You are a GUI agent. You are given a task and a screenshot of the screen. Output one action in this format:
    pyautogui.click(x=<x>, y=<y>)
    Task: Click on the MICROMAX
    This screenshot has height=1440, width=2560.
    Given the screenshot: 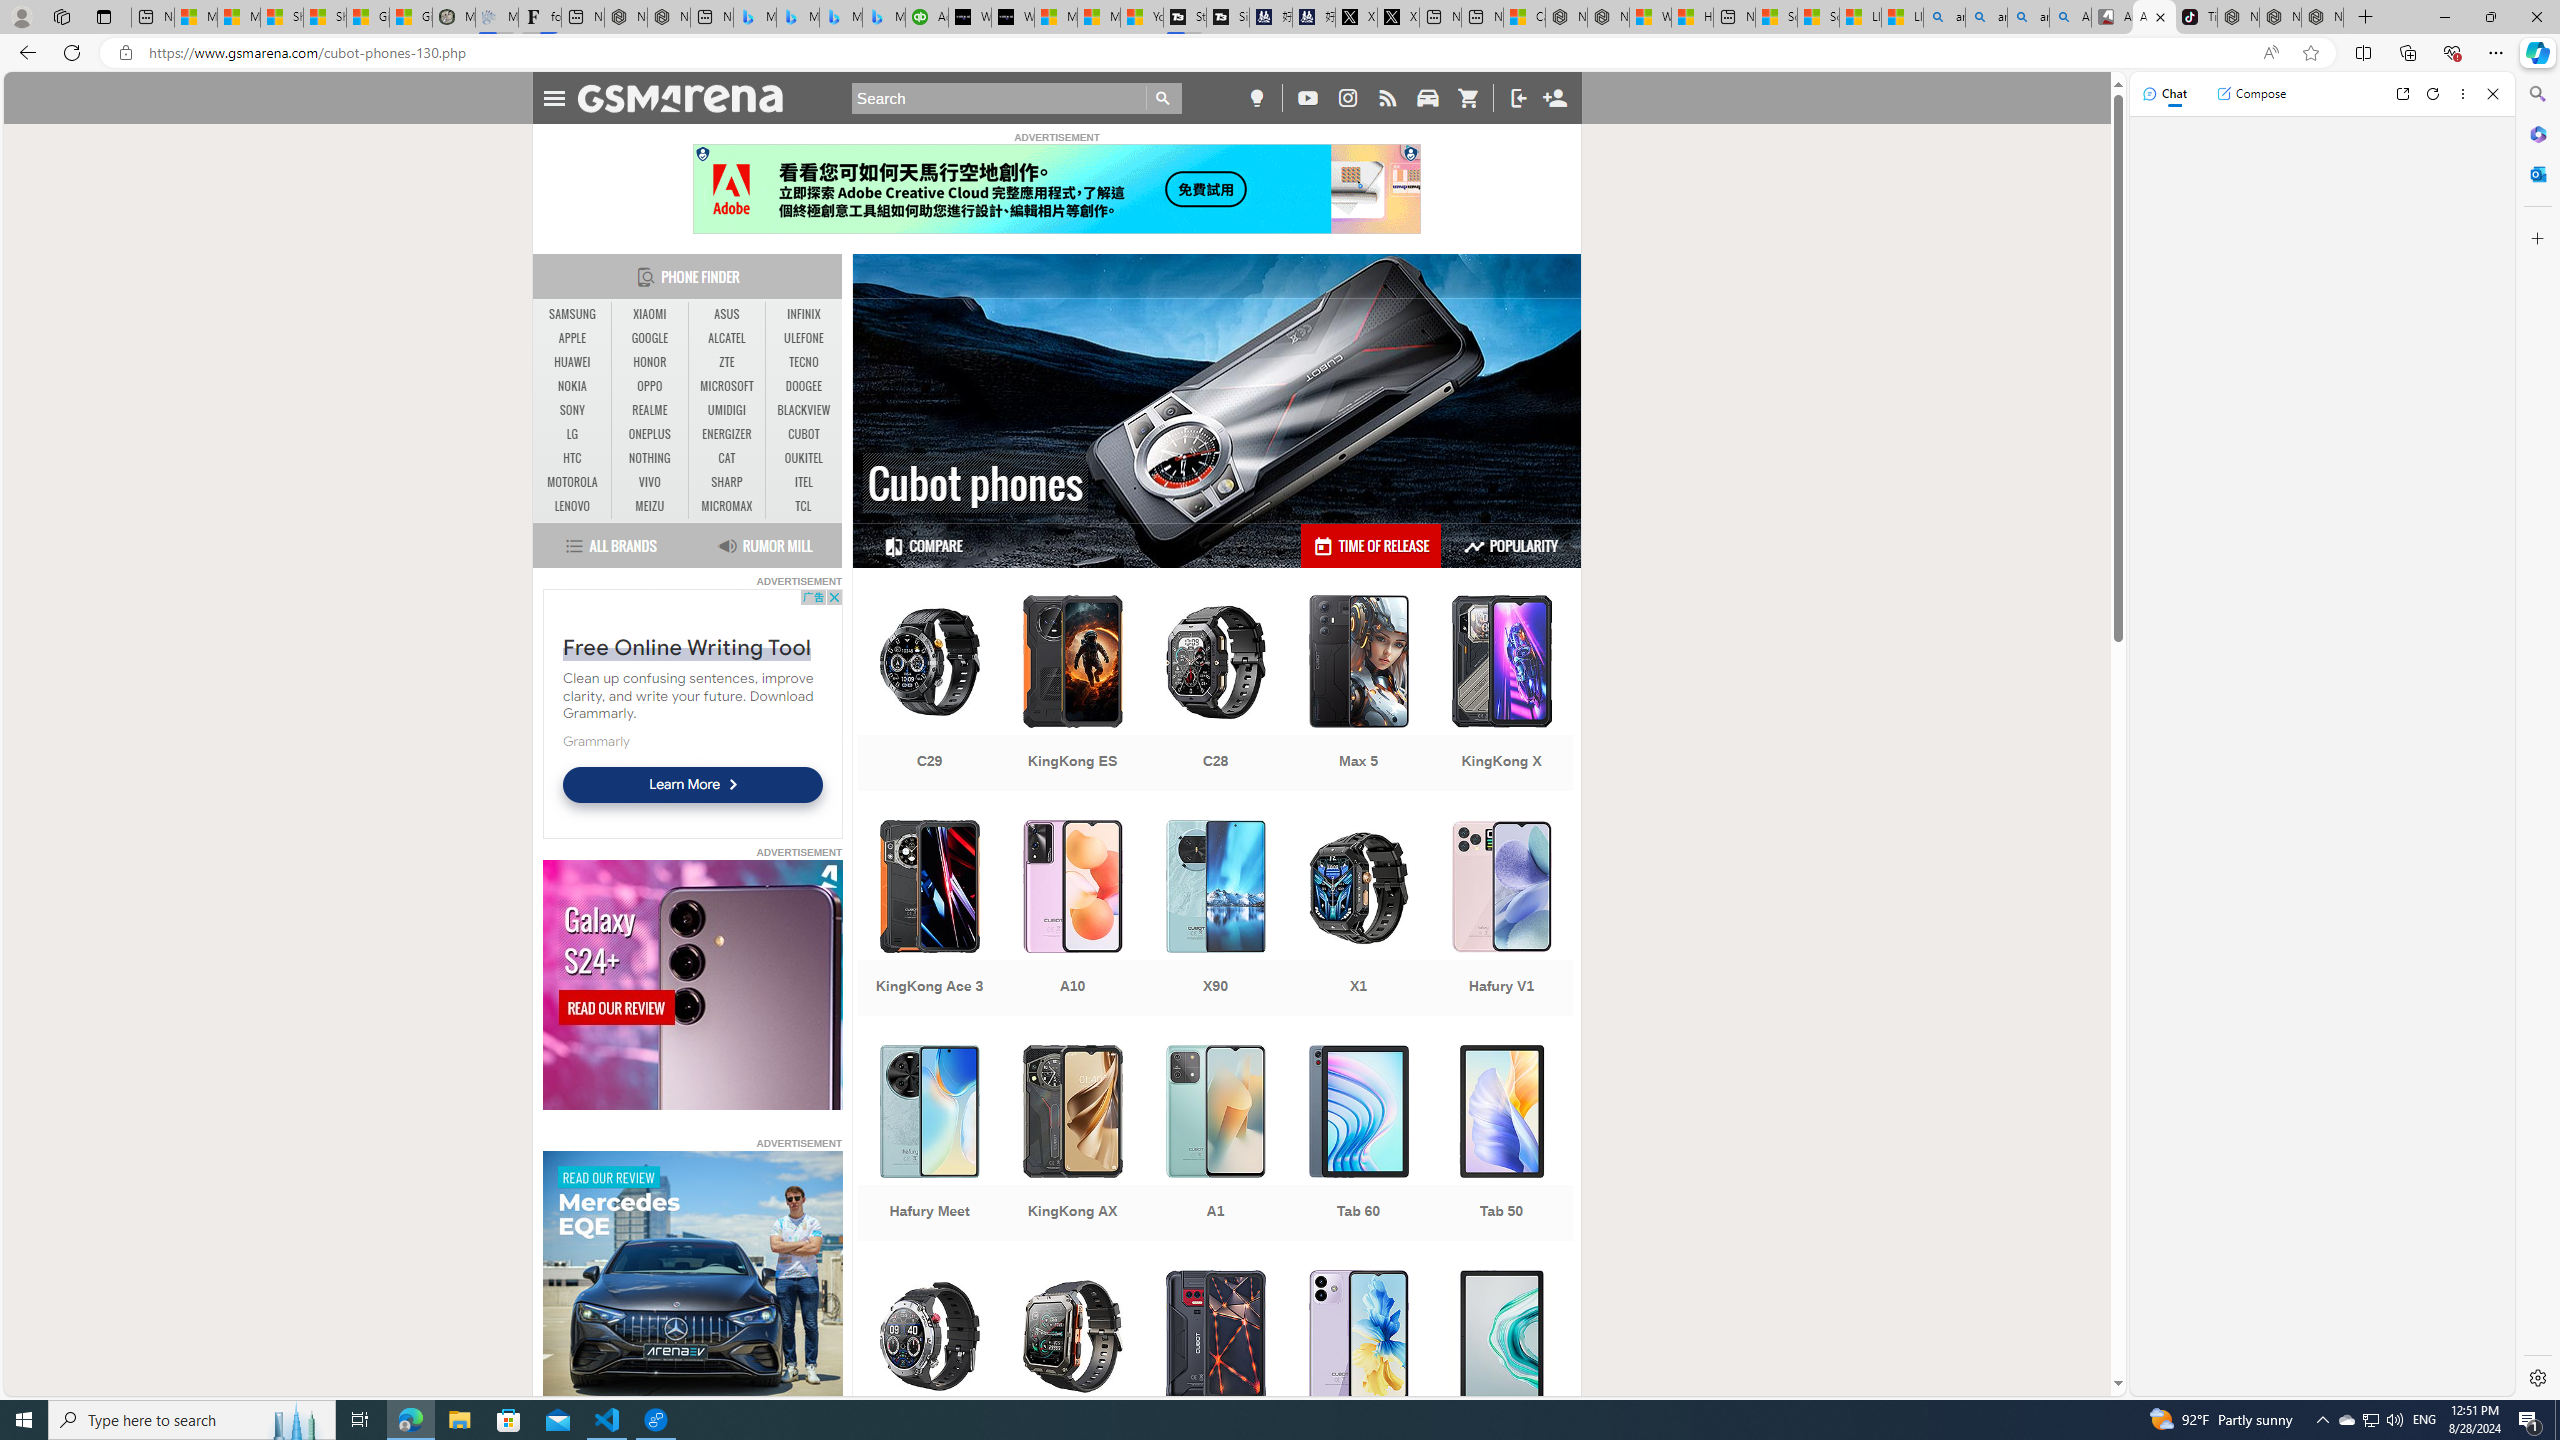 What is the action you would take?
    pyautogui.click(x=726, y=506)
    